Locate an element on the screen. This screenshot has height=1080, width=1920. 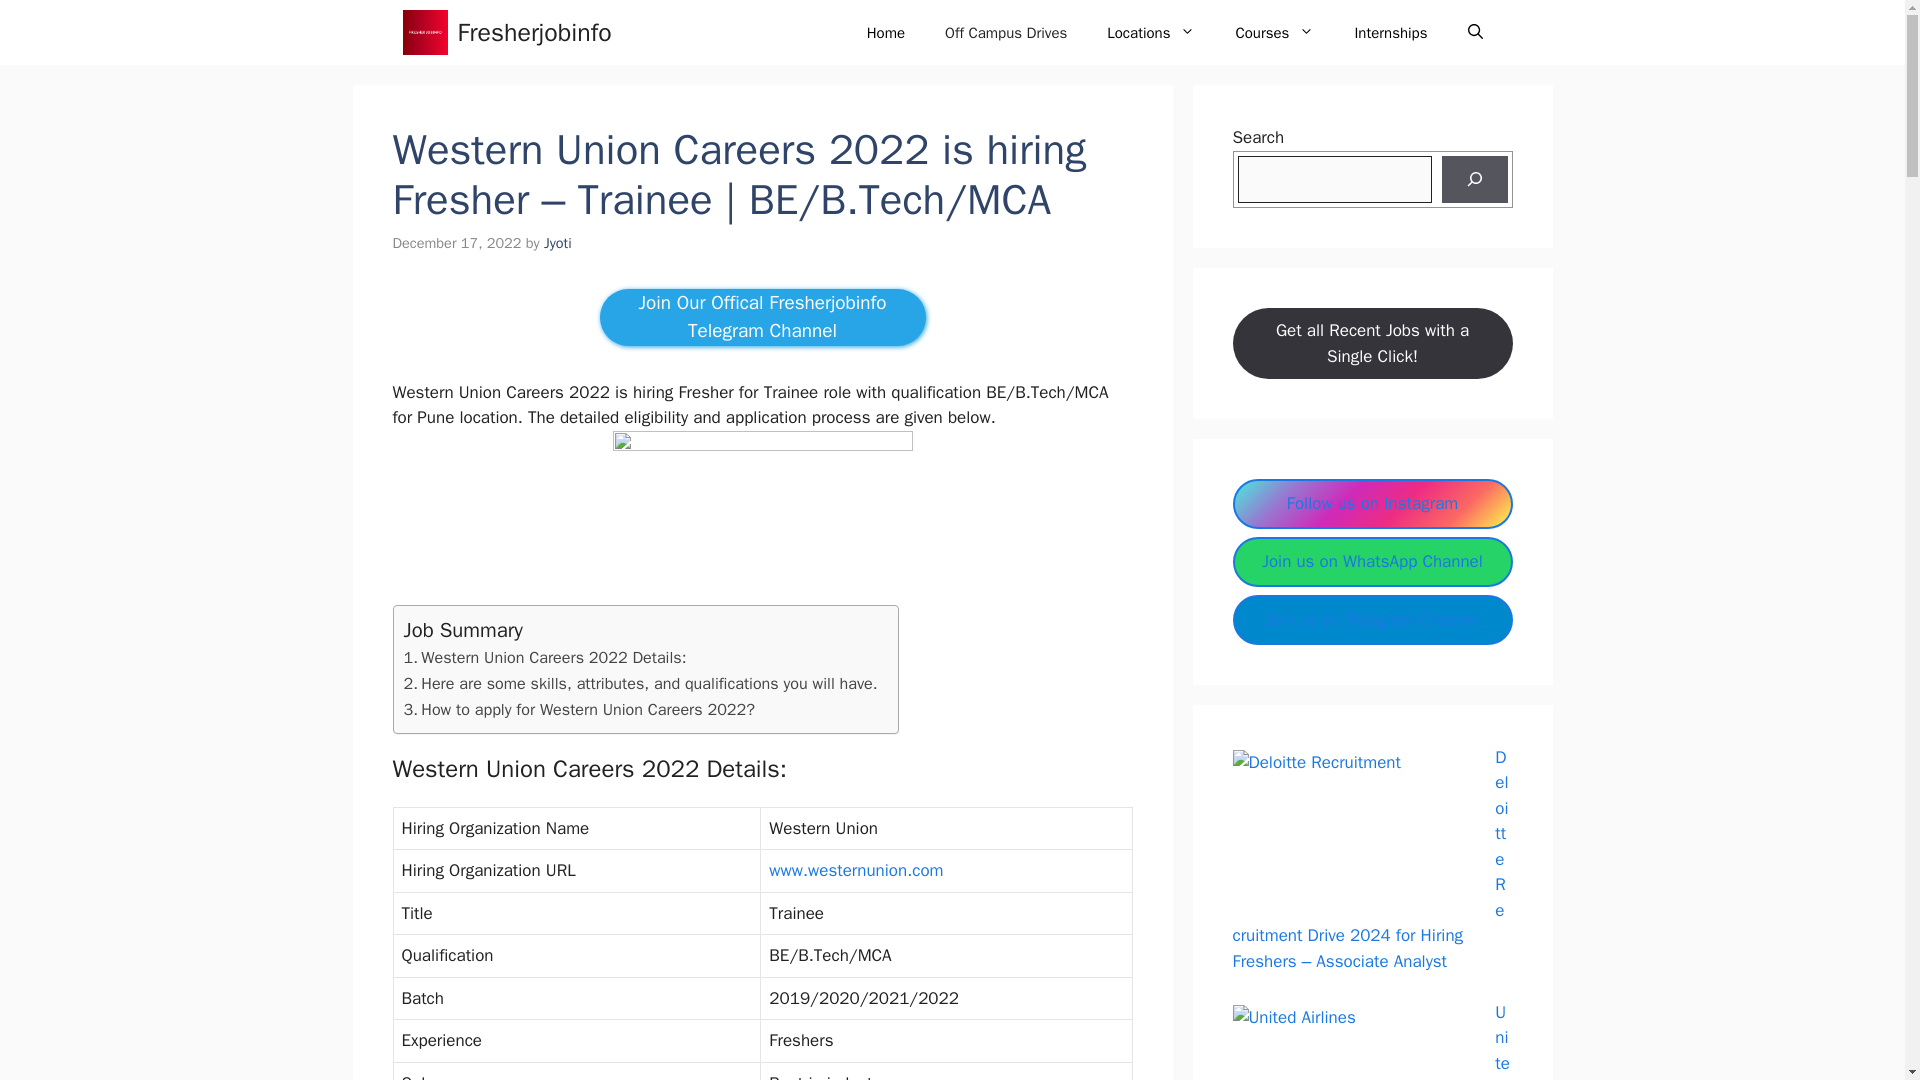
How to apply for Western Union Careers 2022? is located at coordinates (578, 709).